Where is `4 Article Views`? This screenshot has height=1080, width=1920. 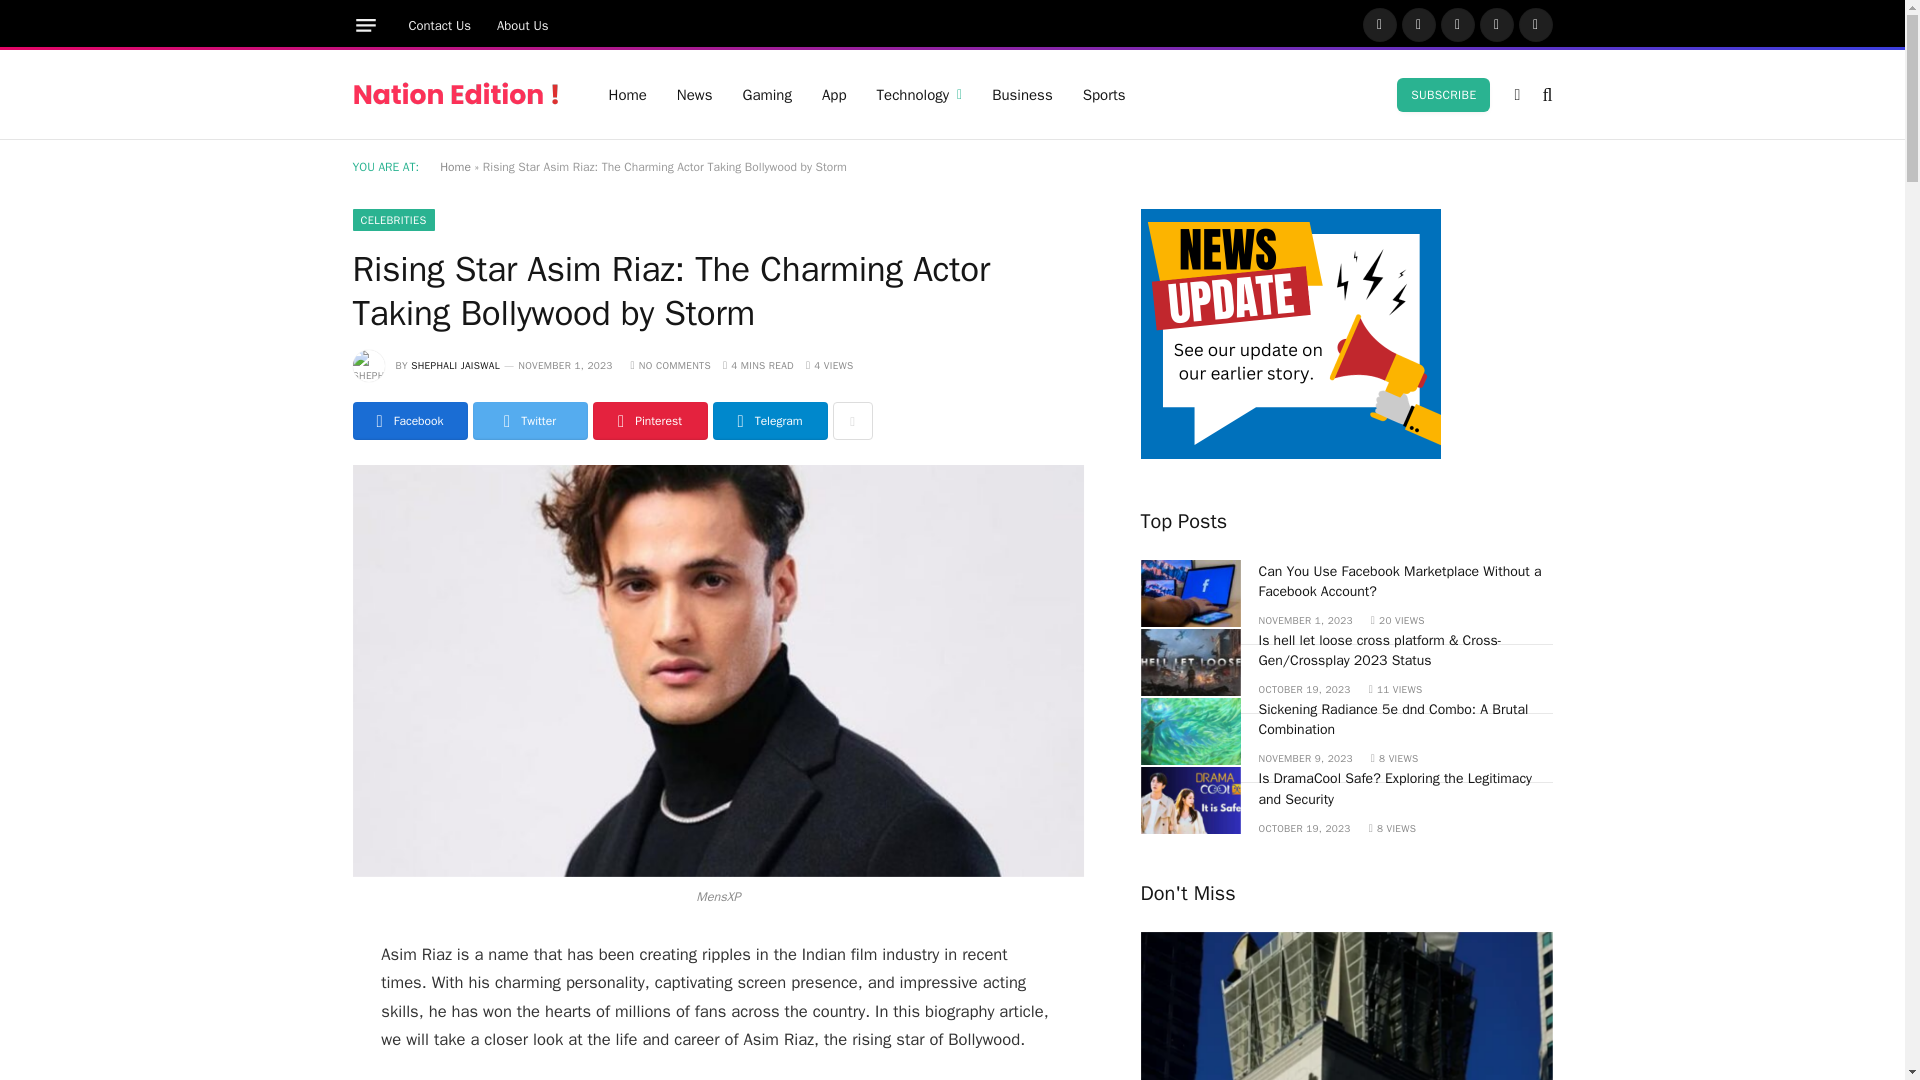 4 Article Views is located at coordinates (830, 364).